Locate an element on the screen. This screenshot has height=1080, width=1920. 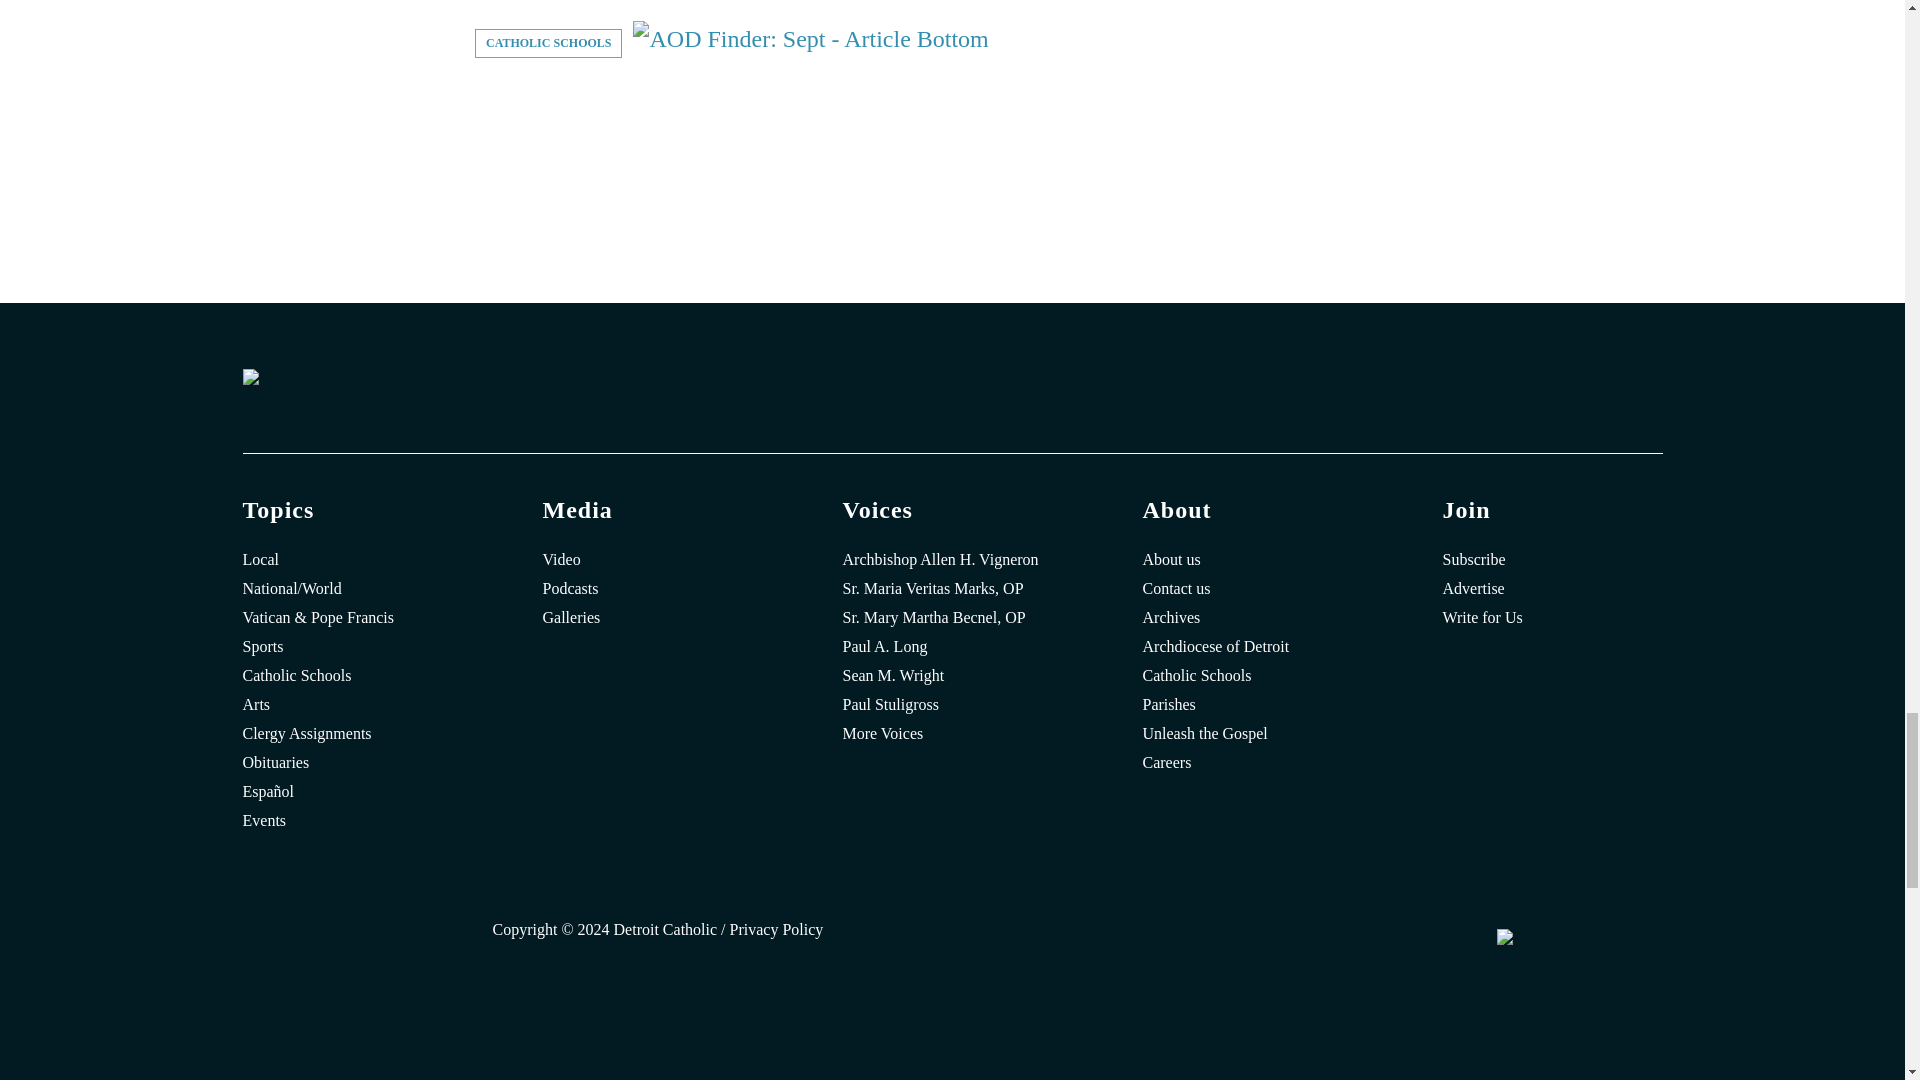
Events is located at coordinates (352, 820).